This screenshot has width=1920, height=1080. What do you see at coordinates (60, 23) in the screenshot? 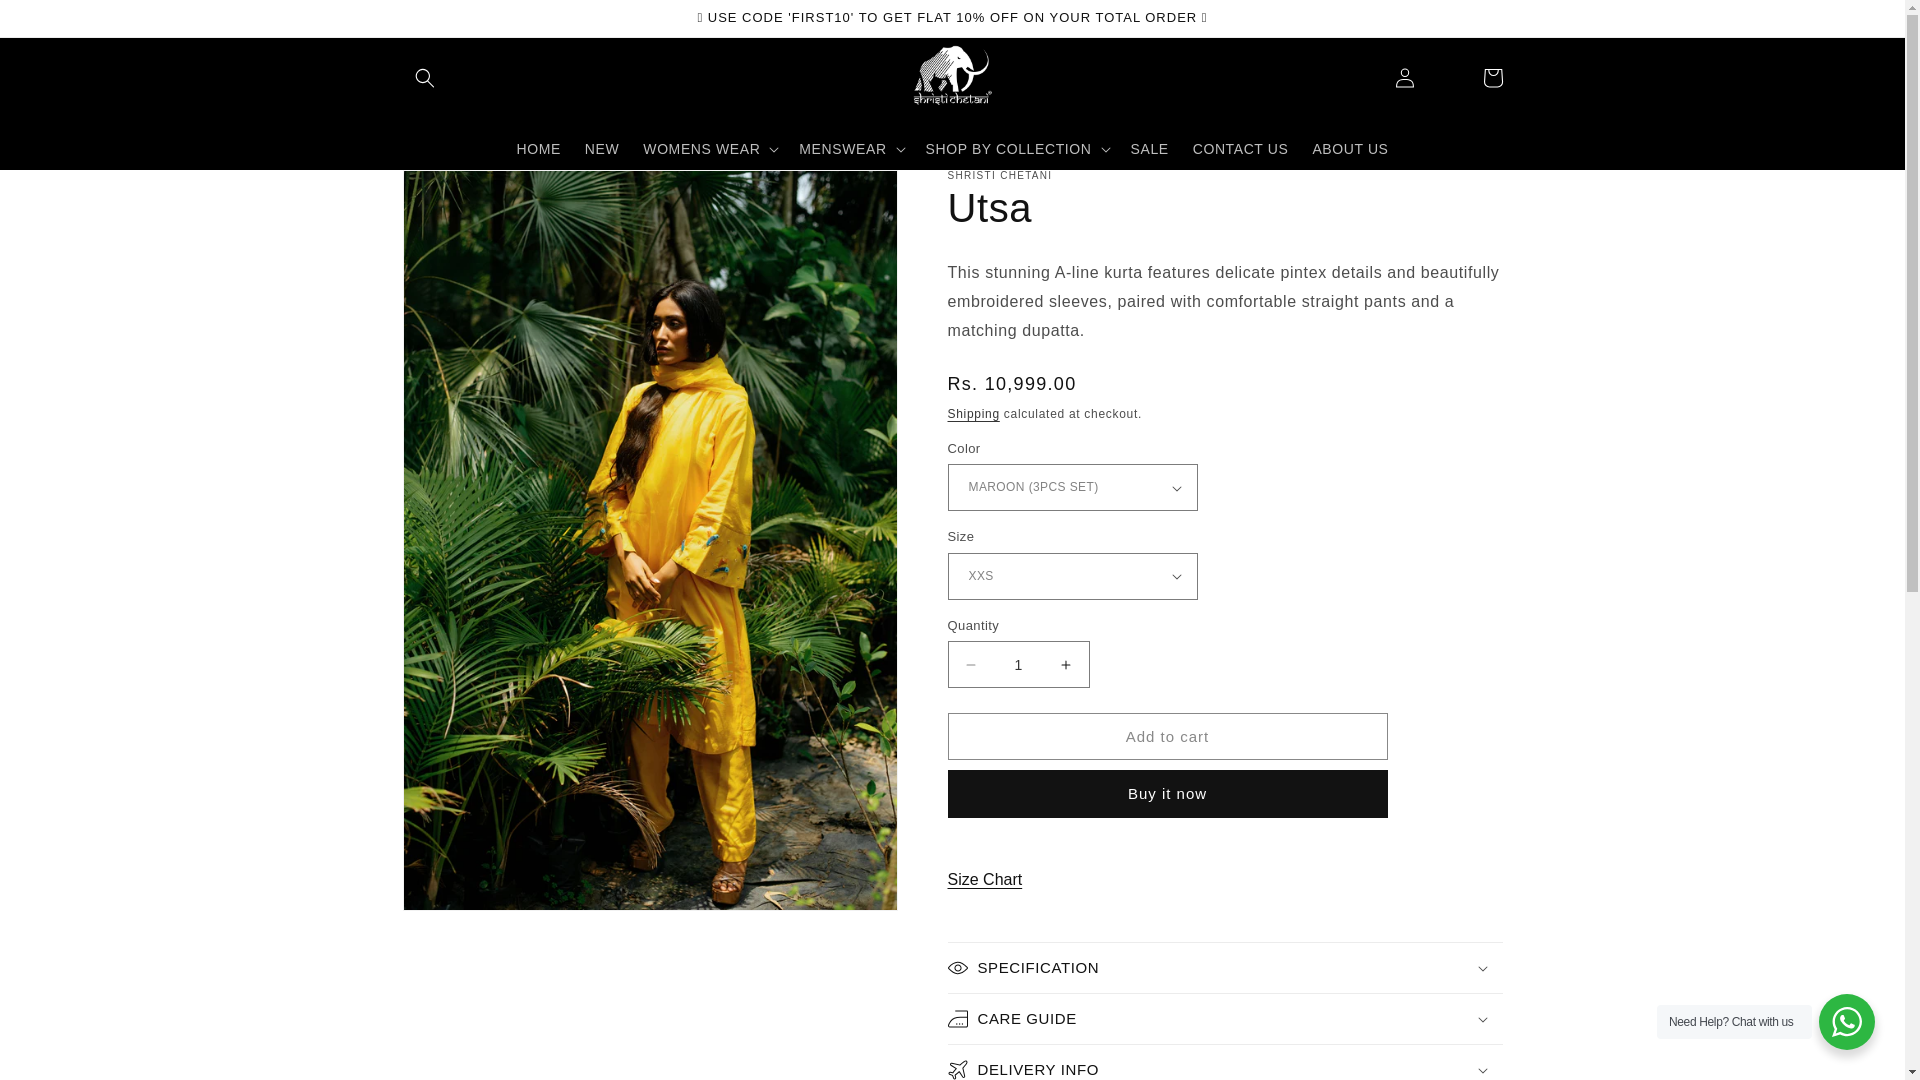
I see `Skip to content` at bounding box center [60, 23].